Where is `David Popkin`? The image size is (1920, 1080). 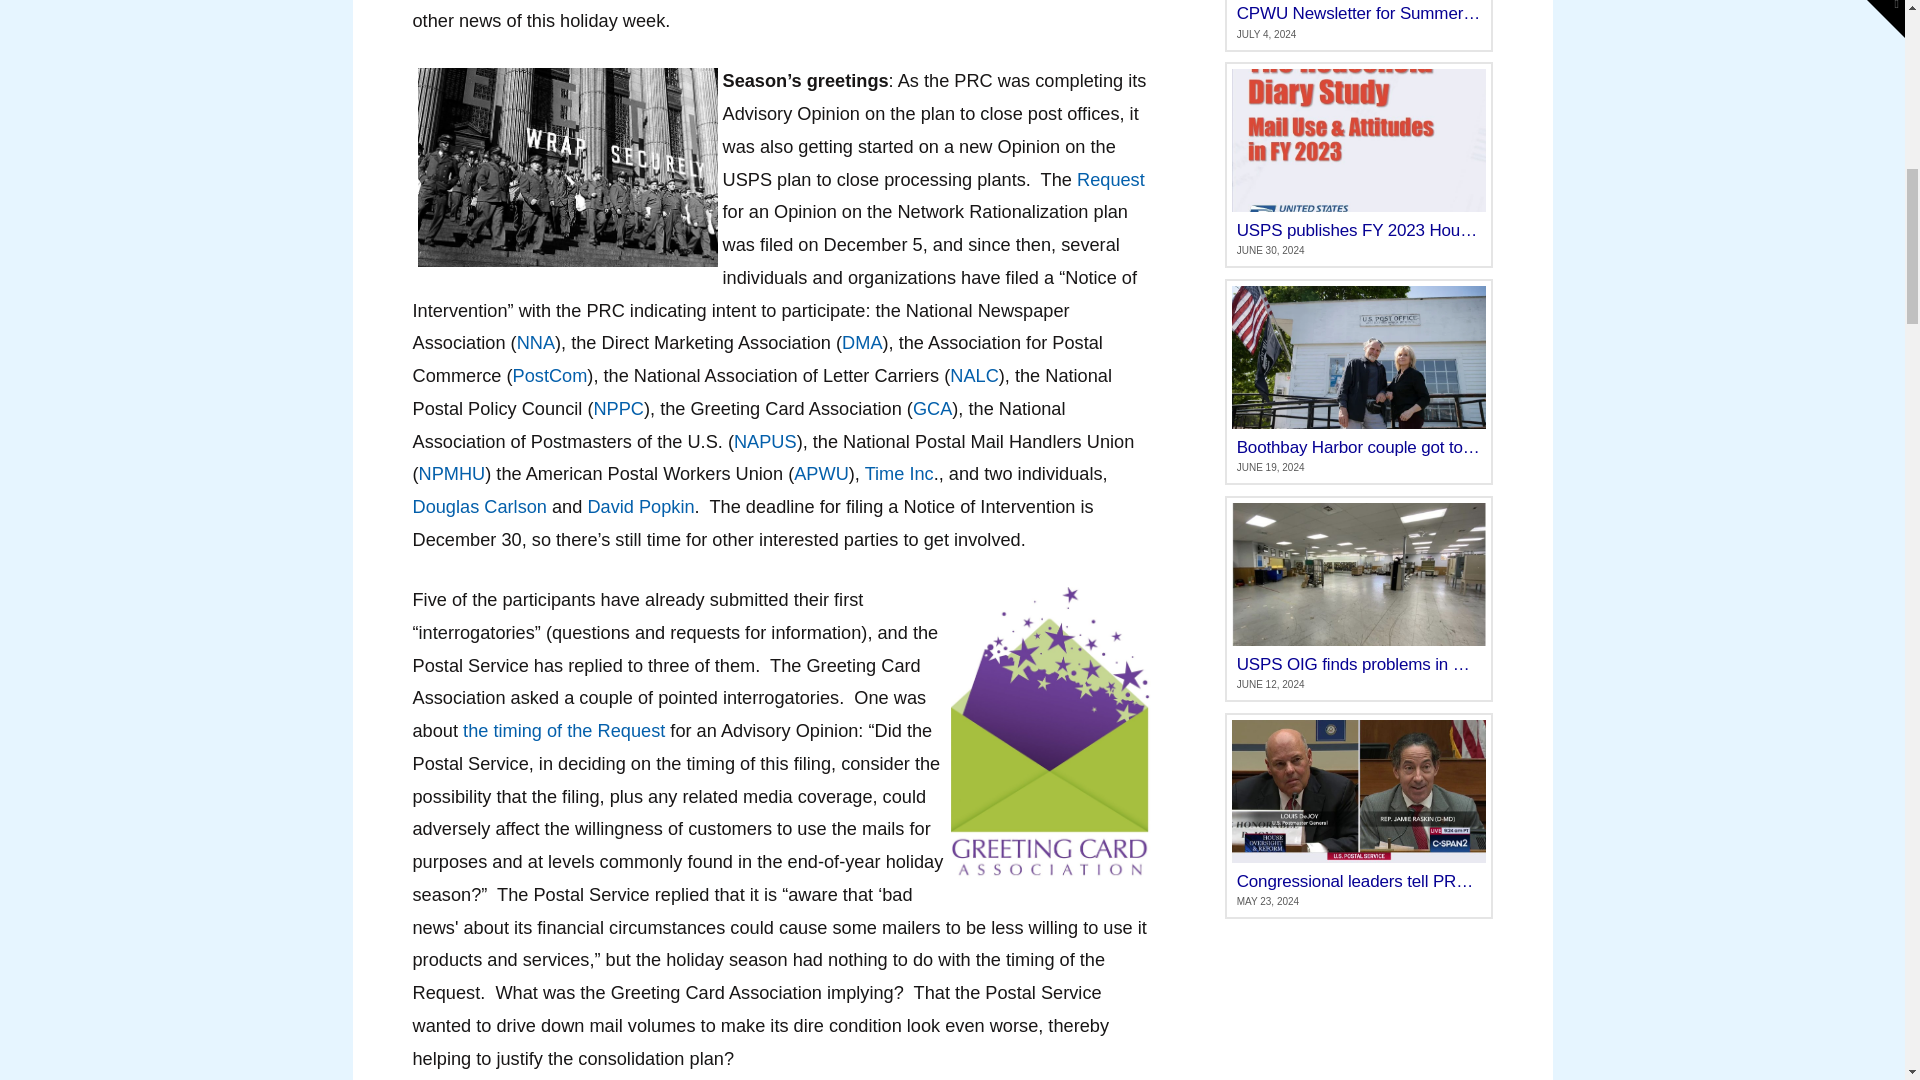
David Popkin is located at coordinates (640, 506).